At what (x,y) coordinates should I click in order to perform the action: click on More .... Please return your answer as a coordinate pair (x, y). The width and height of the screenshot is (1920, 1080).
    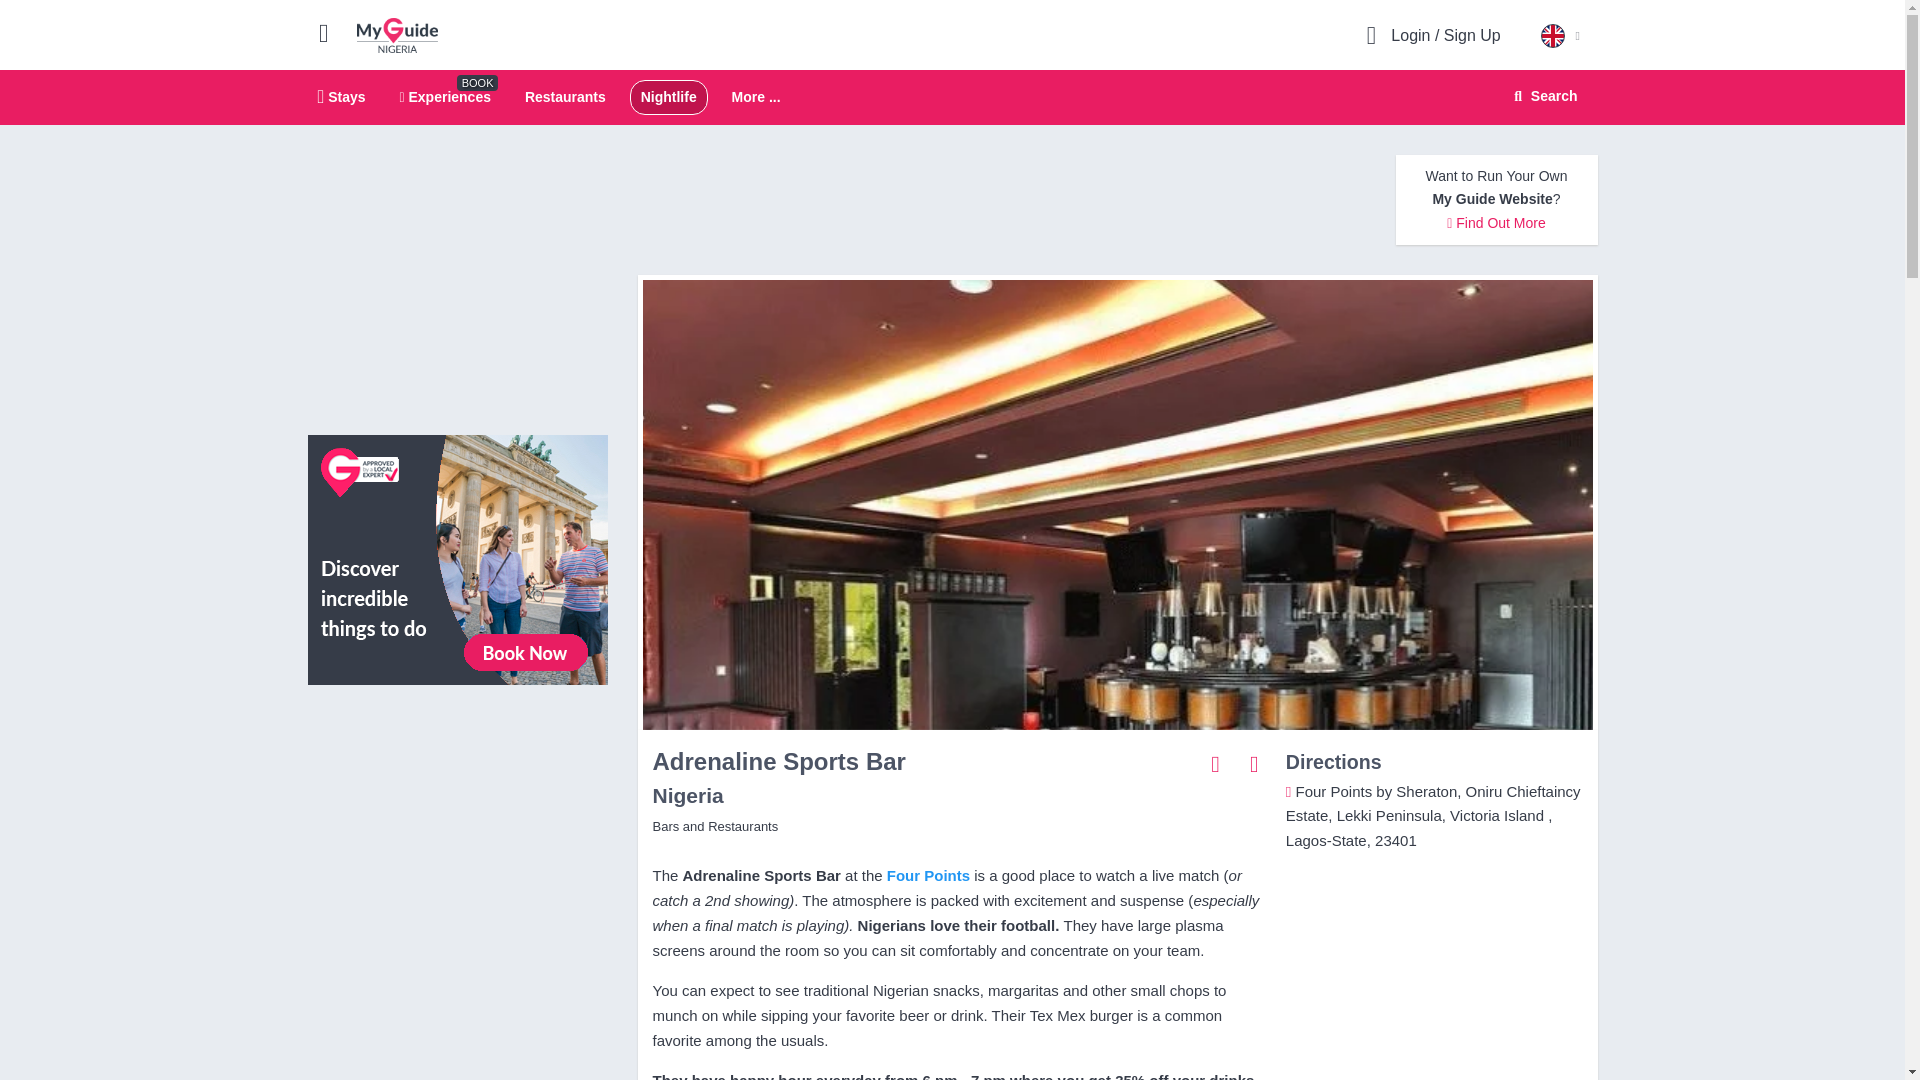
    Looking at the image, I should click on (756, 98).